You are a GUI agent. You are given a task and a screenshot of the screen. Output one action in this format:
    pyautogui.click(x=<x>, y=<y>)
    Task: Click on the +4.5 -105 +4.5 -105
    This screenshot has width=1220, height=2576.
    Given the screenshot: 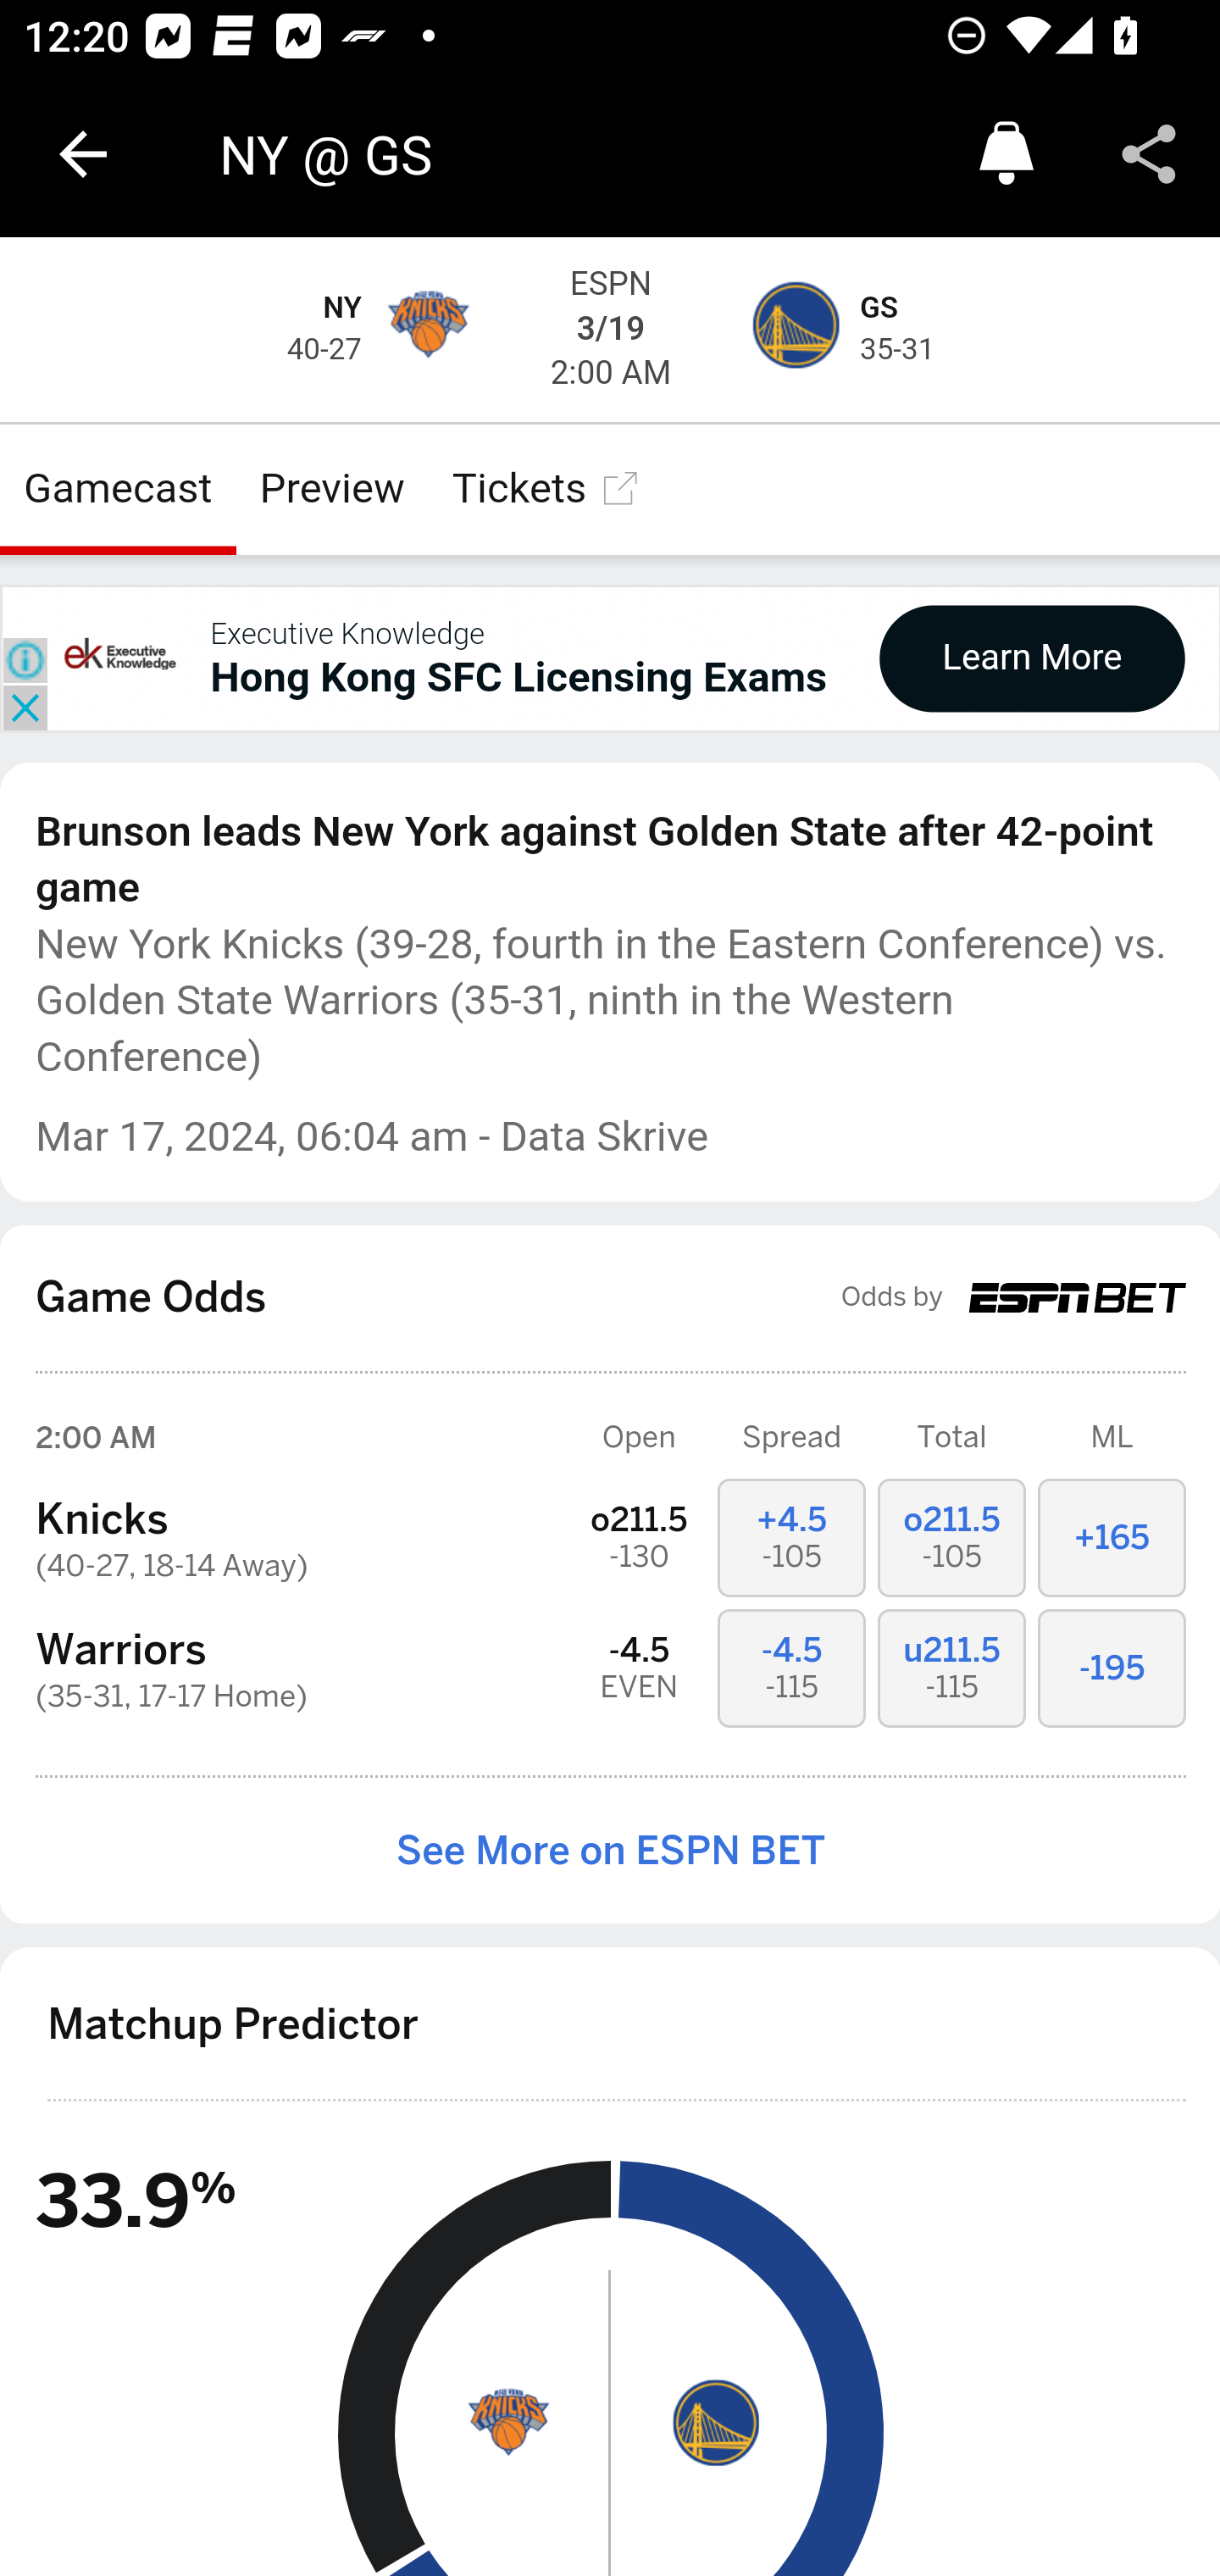 What is the action you would take?
    pyautogui.click(x=791, y=1535)
    